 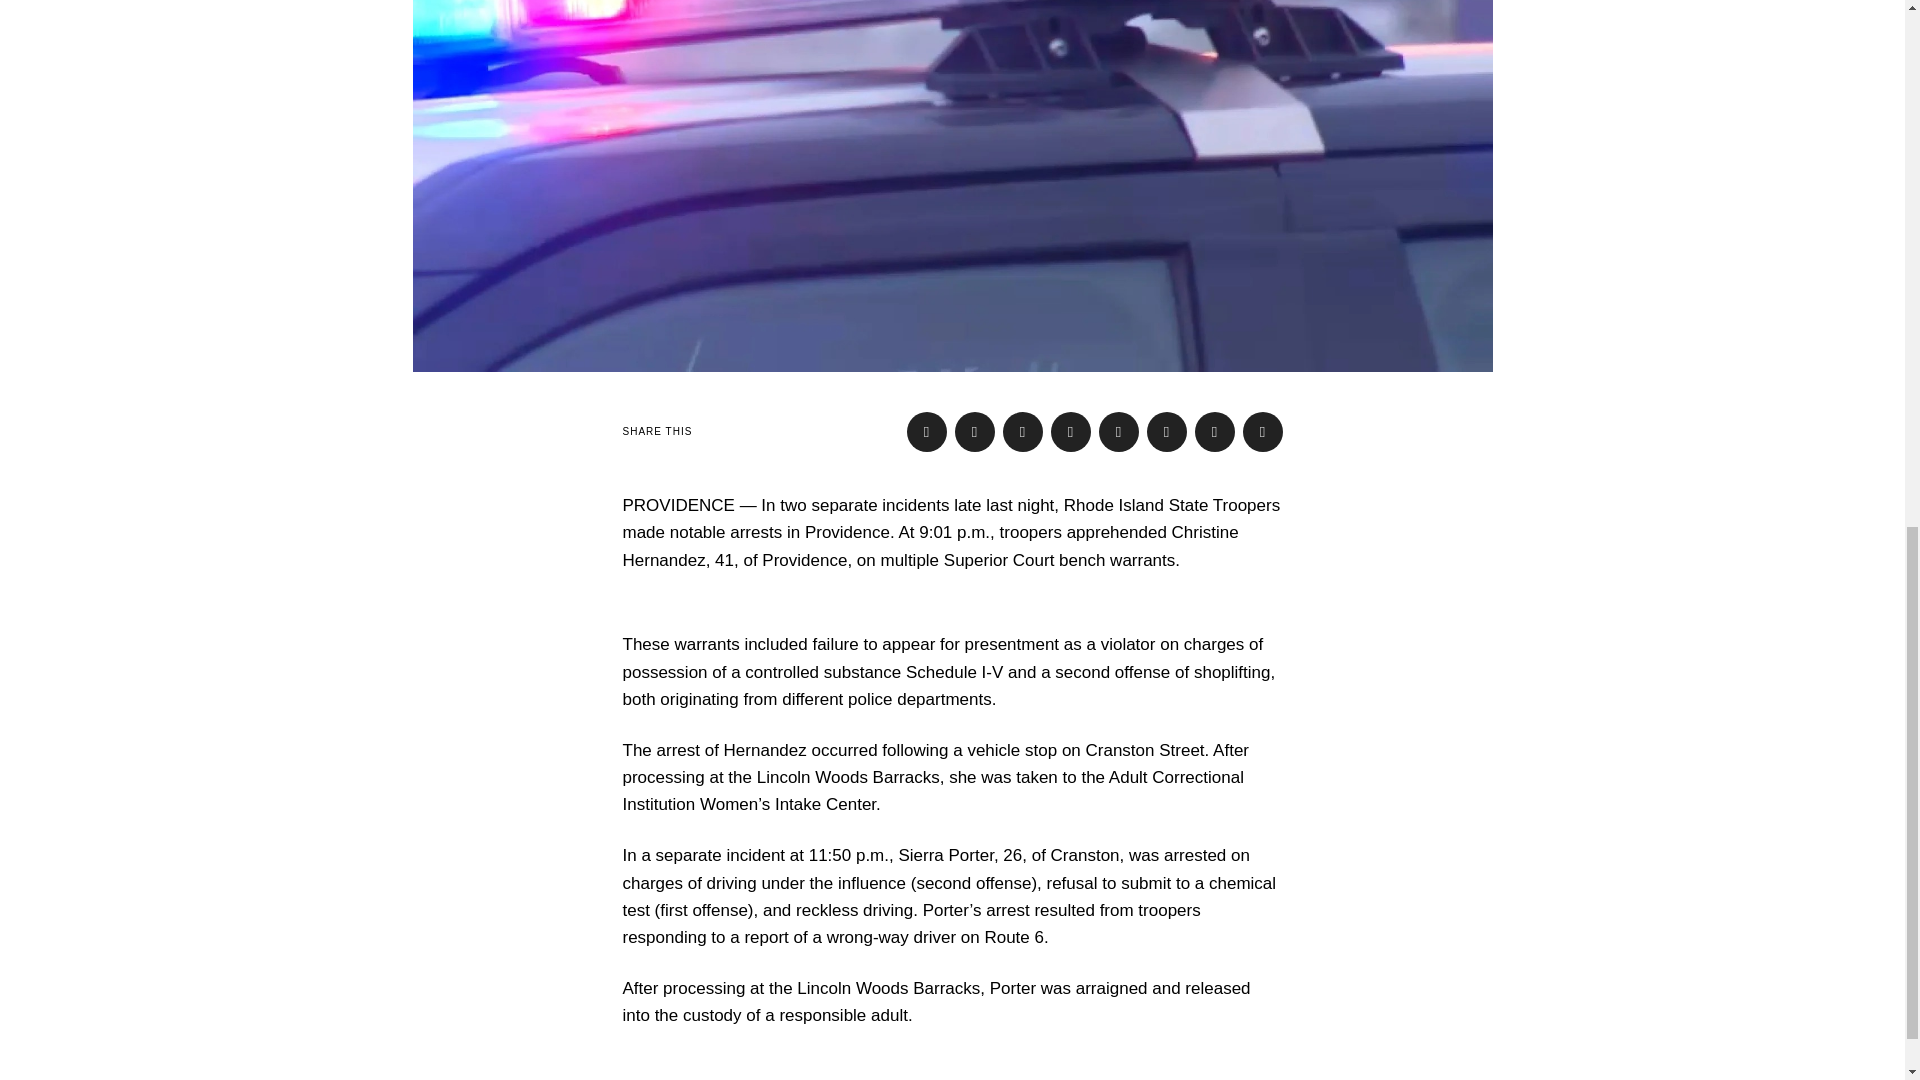 What do you see at coordinates (1070, 432) in the screenshot?
I see `Pinterest` at bounding box center [1070, 432].